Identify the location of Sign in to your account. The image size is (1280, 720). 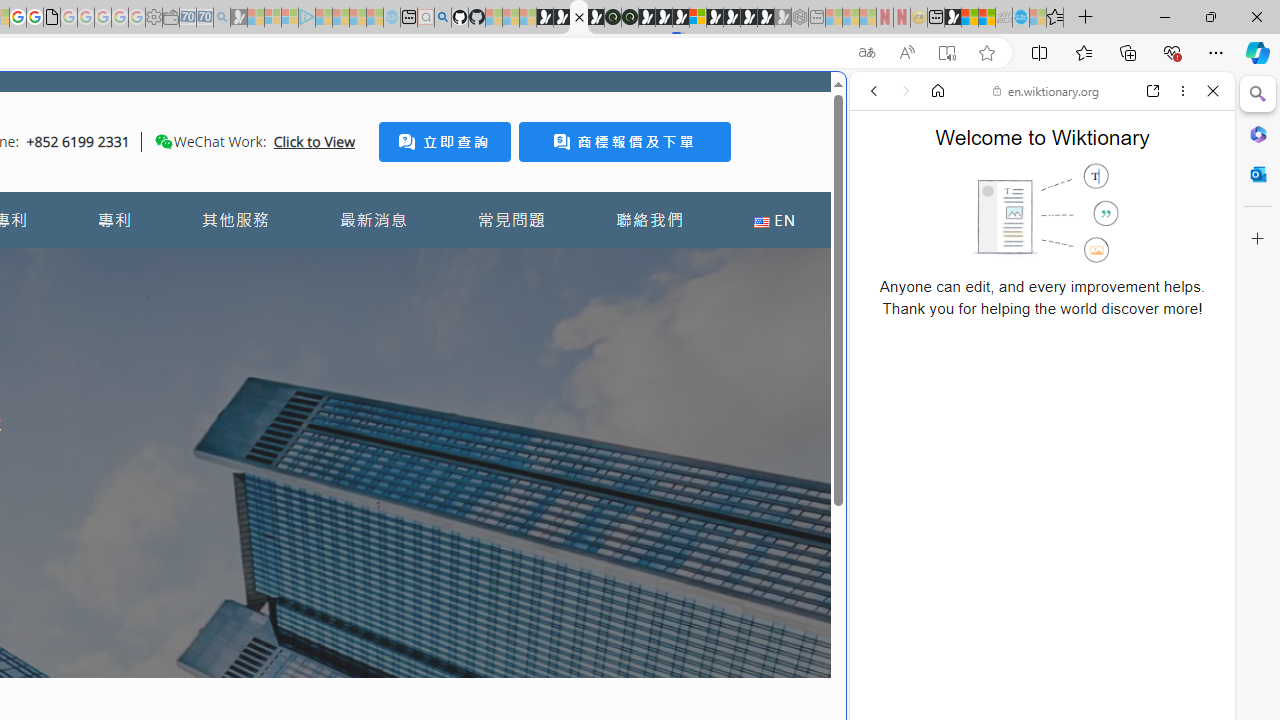
(698, 18).